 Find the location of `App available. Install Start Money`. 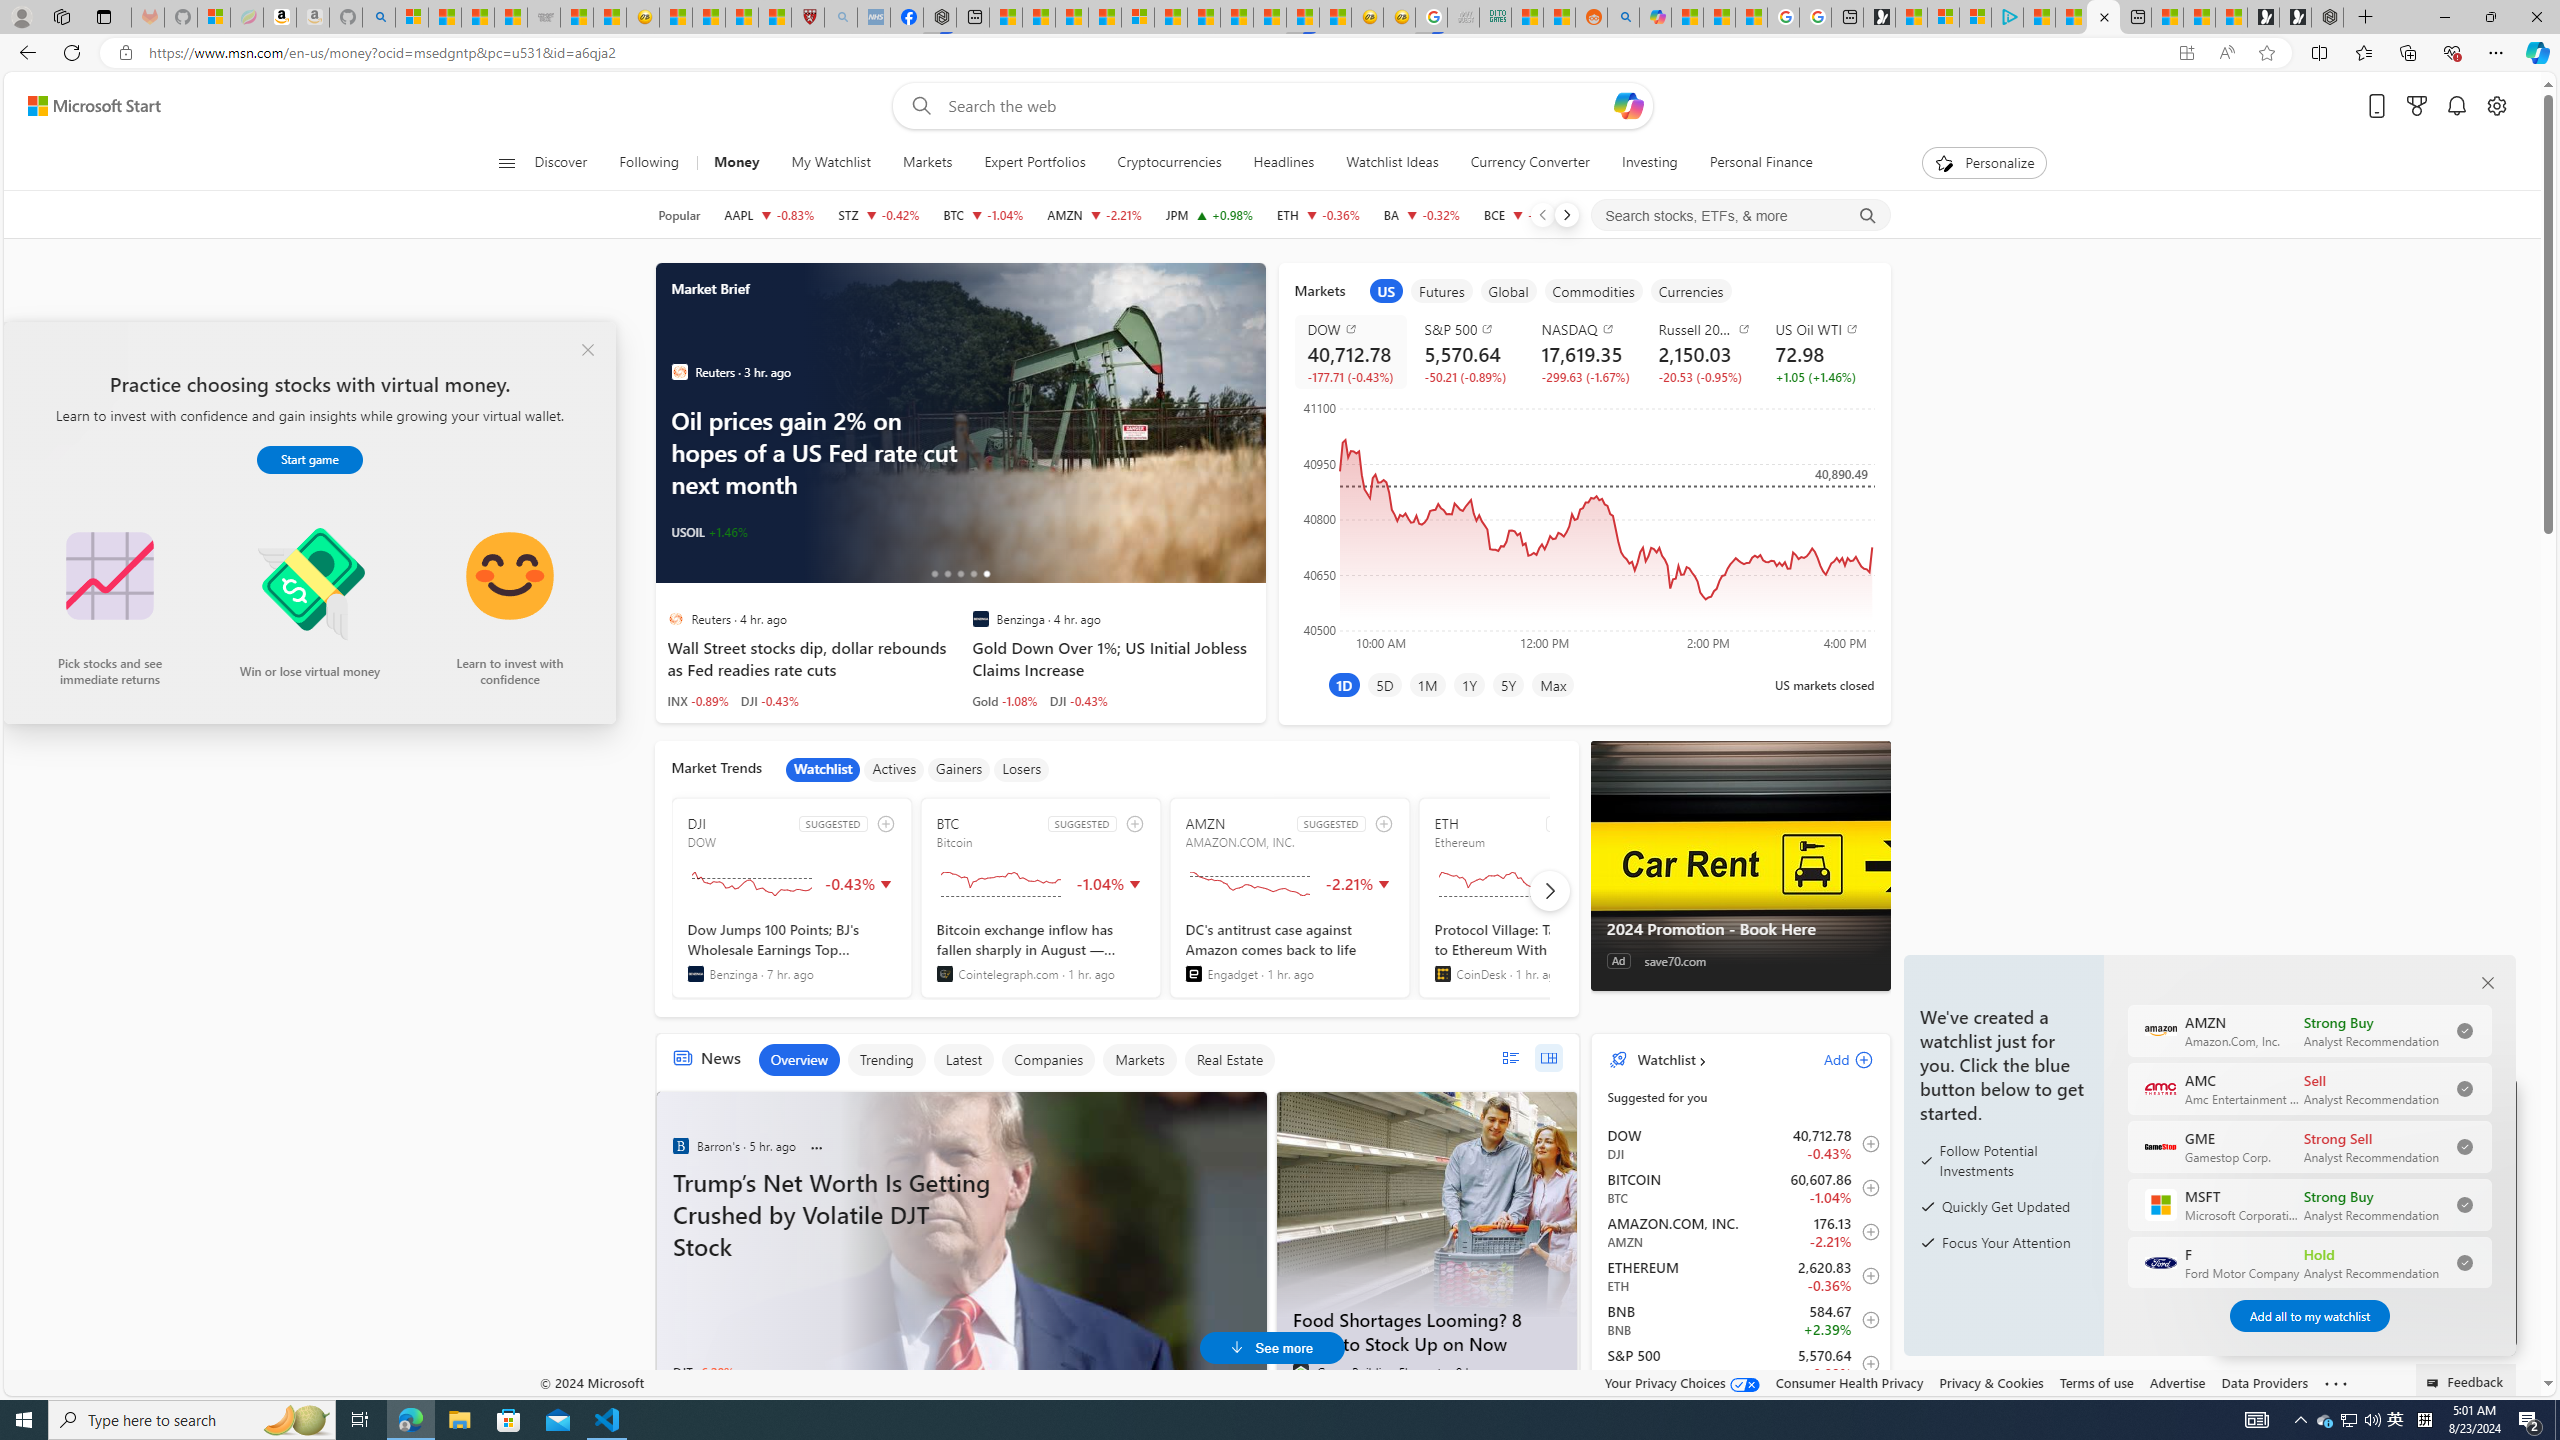

App available. Install Start Money is located at coordinates (2186, 53).